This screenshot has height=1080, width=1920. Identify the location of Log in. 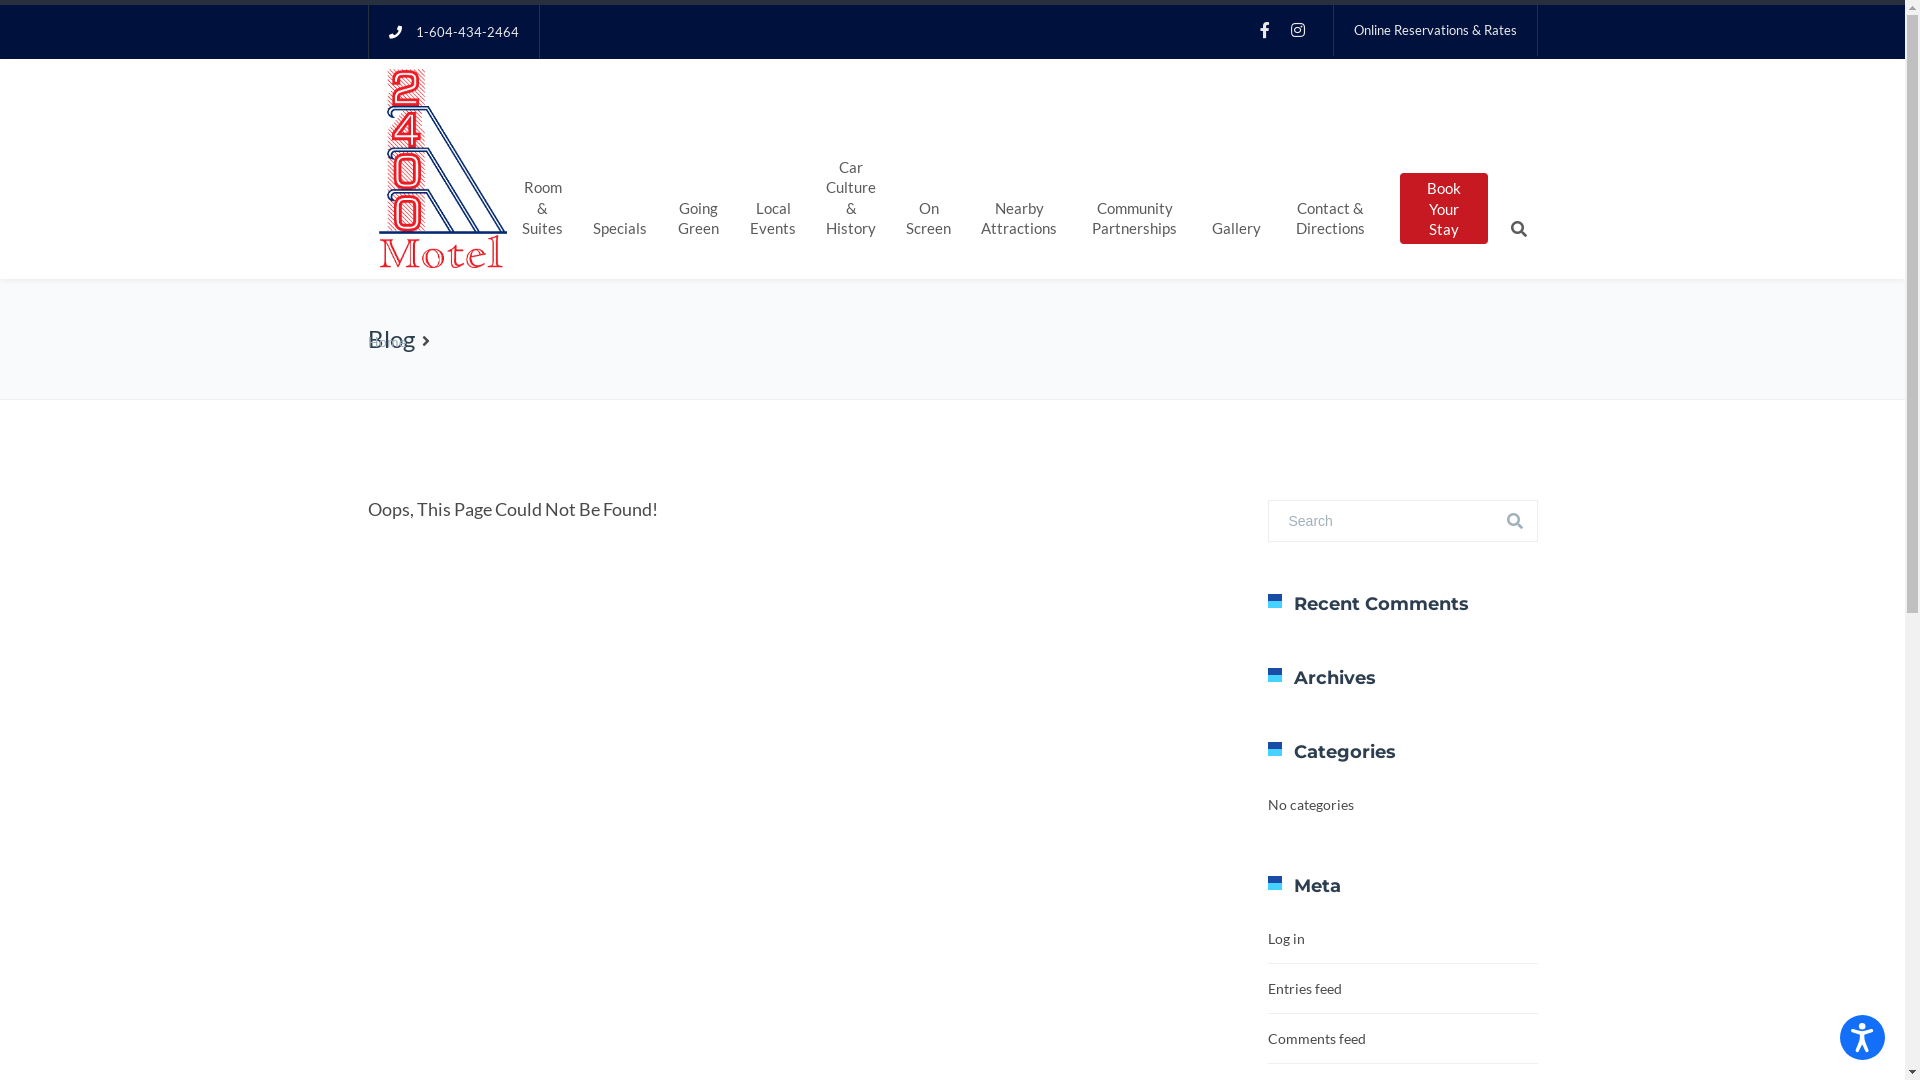
(1286, 938).